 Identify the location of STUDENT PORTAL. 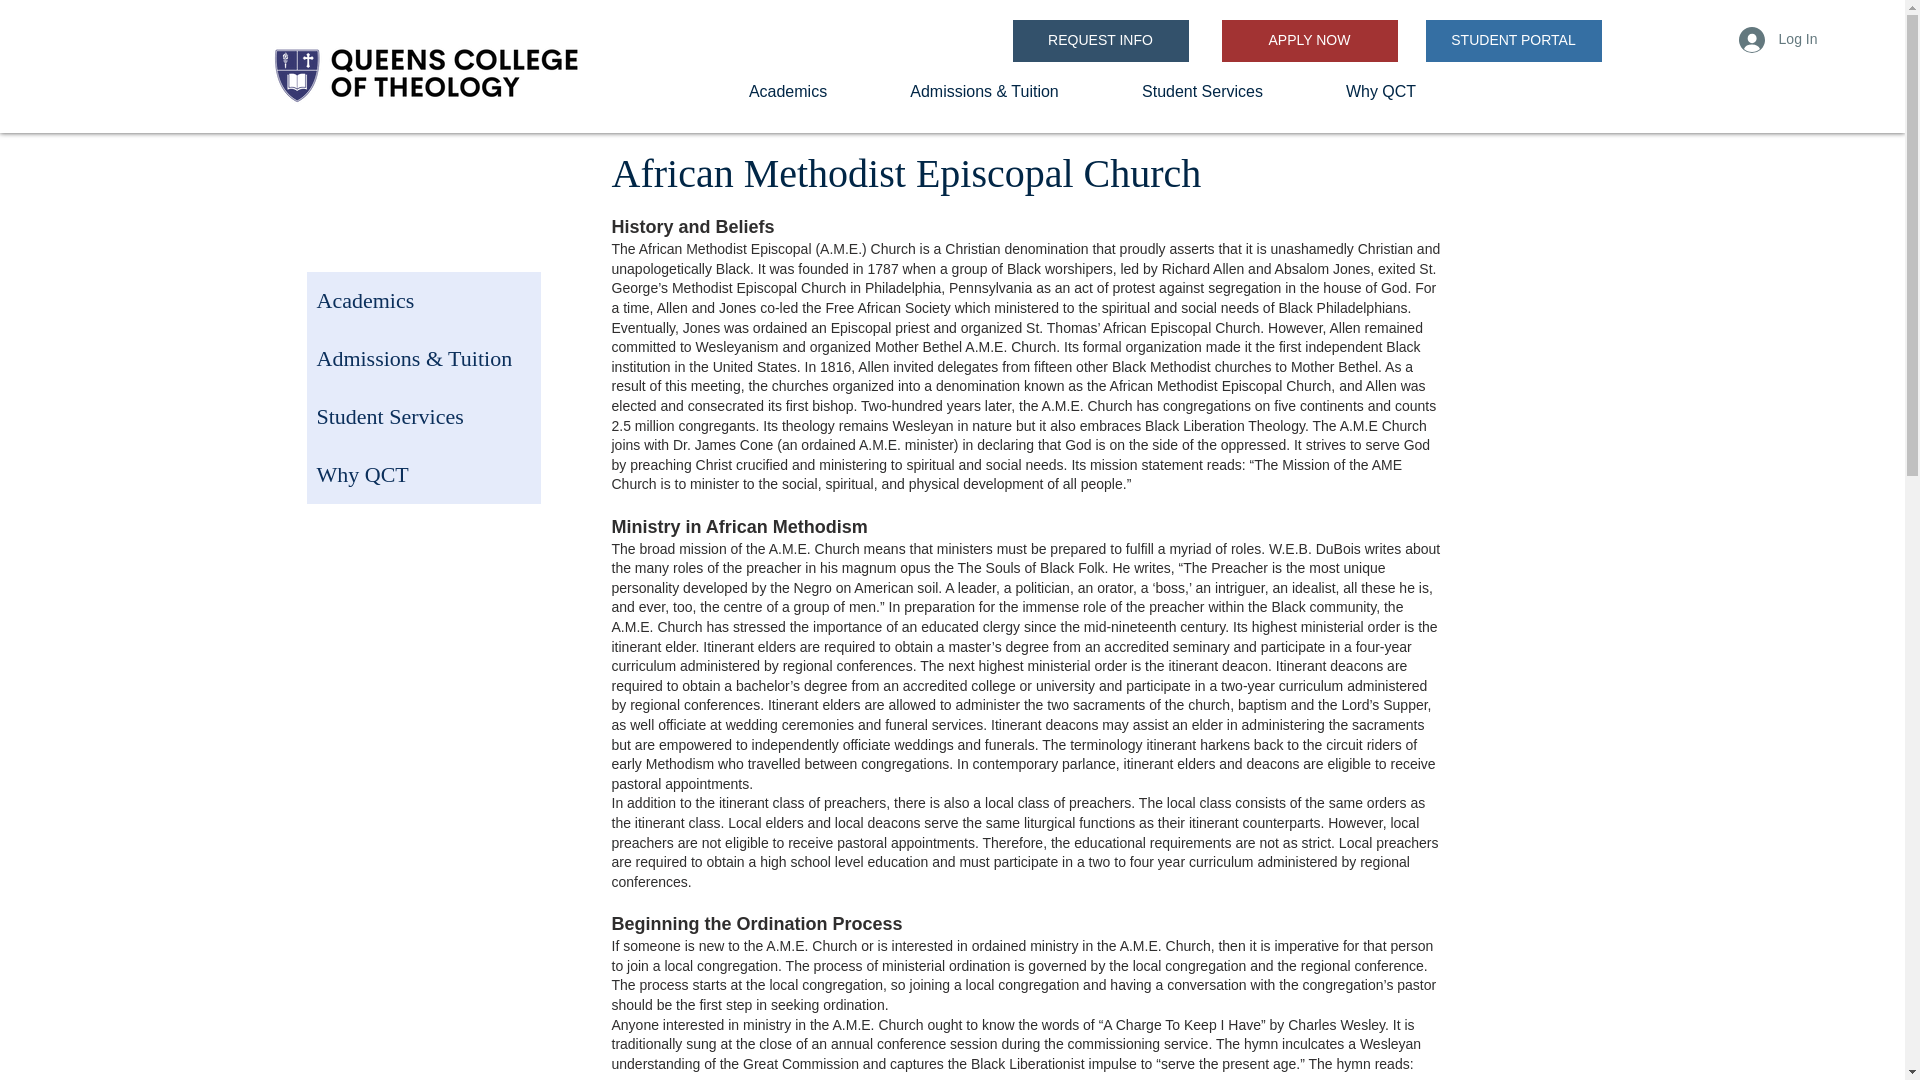
(1514, 40).